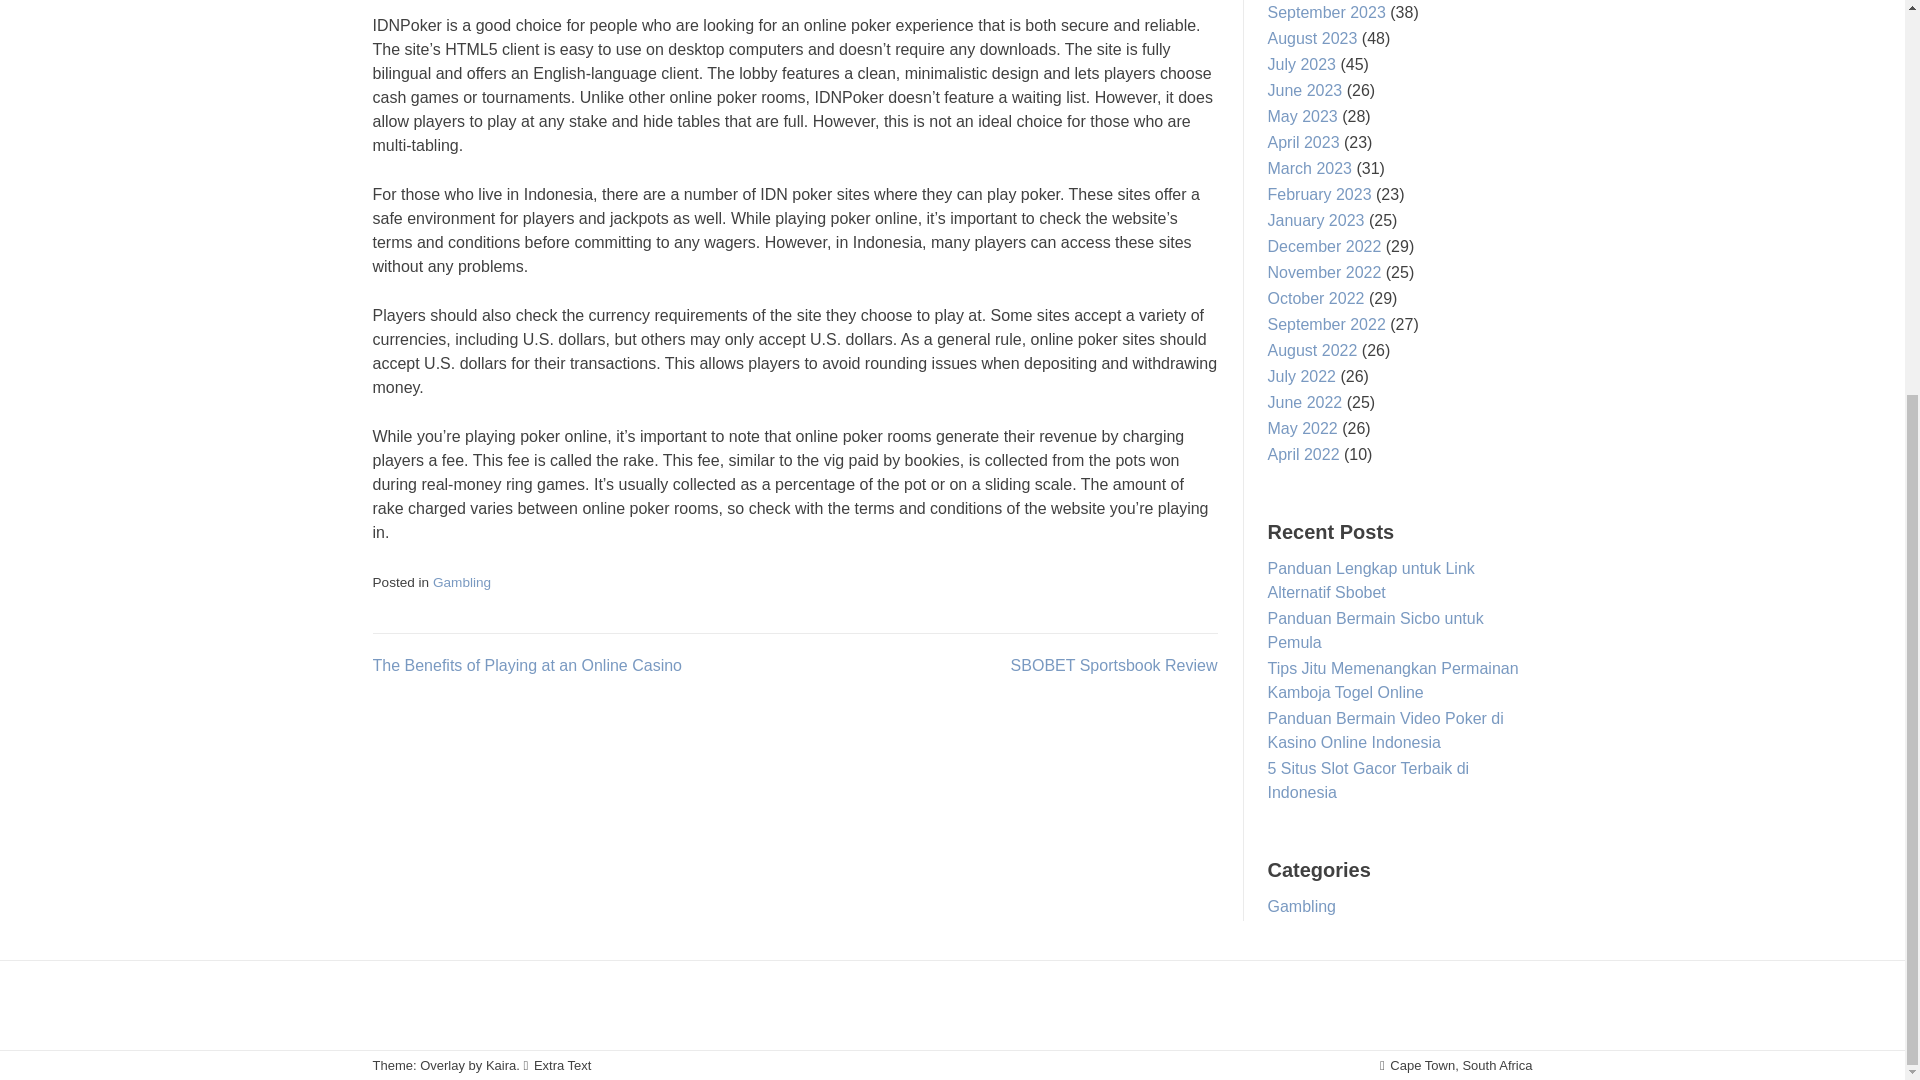 The width and height of the screenshot is (1920, 1080). I want to click on December 2022, so click(1324, 246).